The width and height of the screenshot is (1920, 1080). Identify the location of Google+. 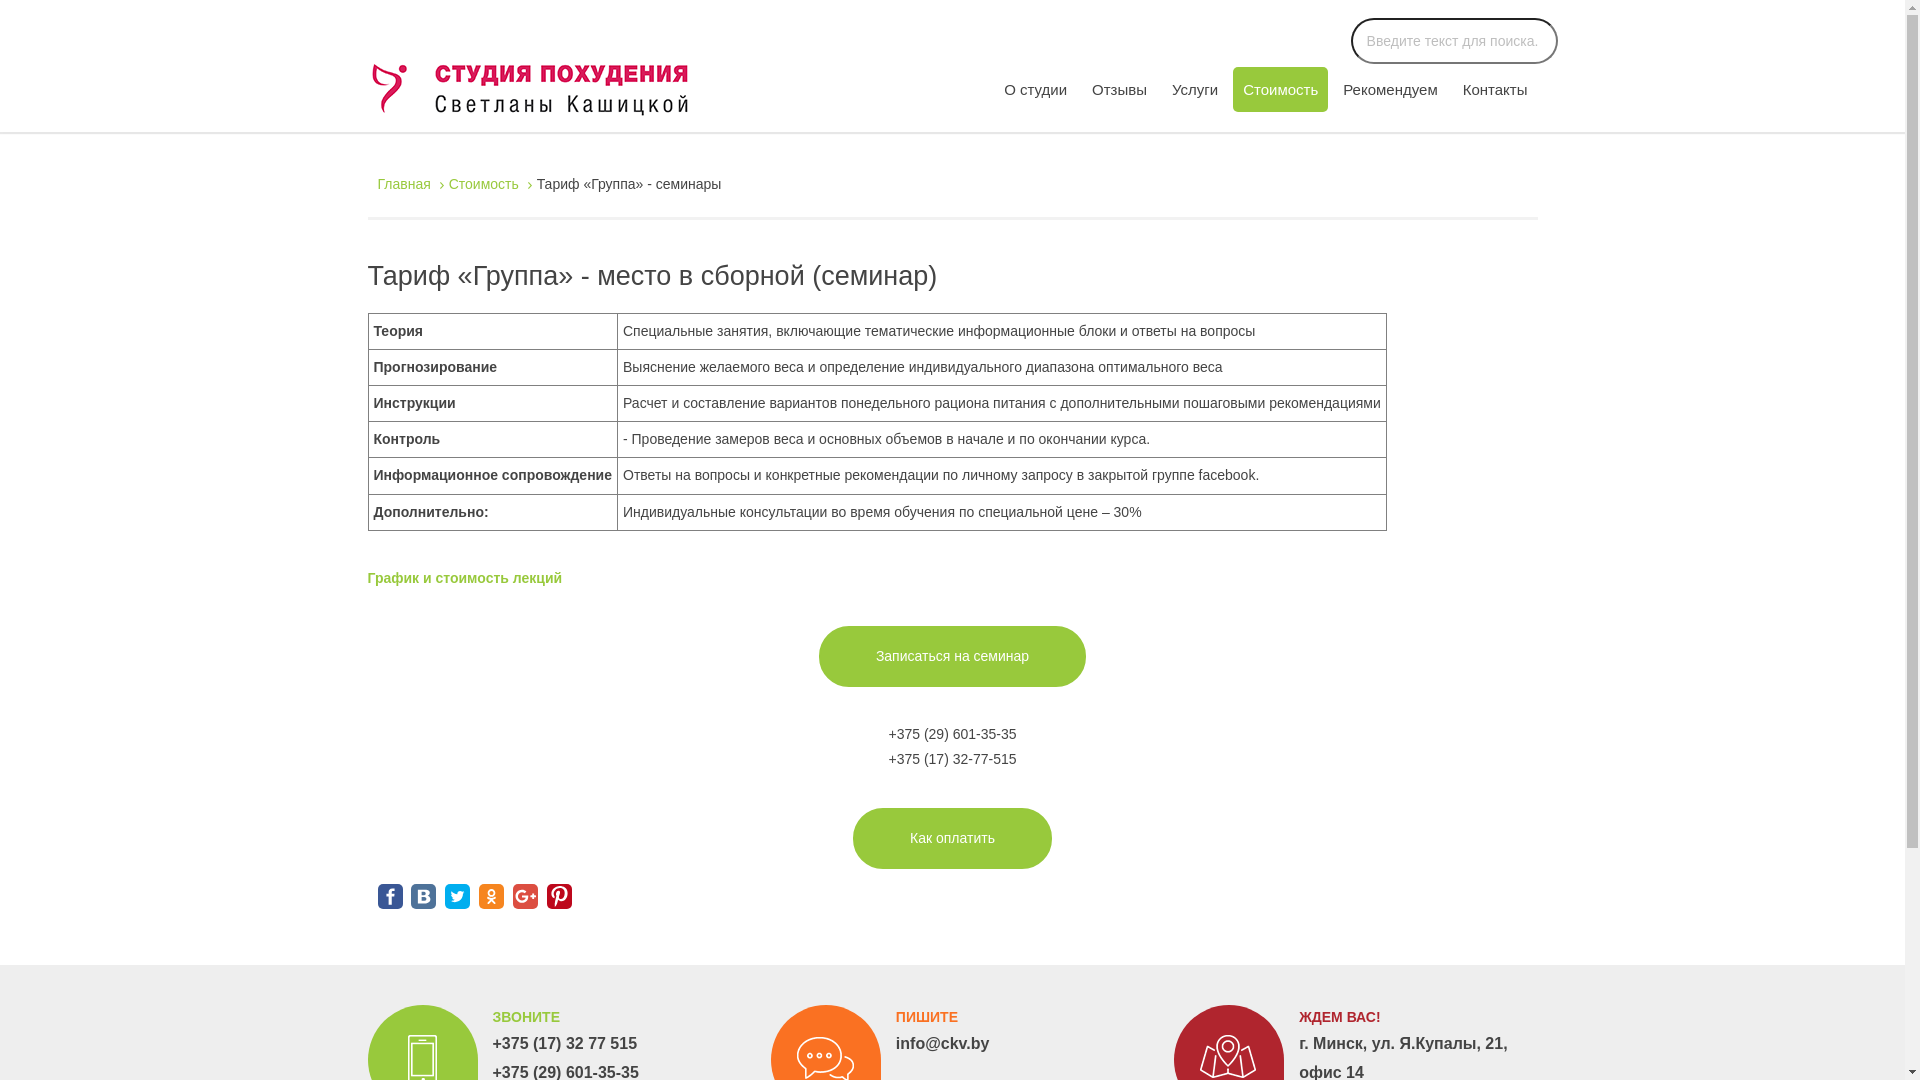
(526, 896).